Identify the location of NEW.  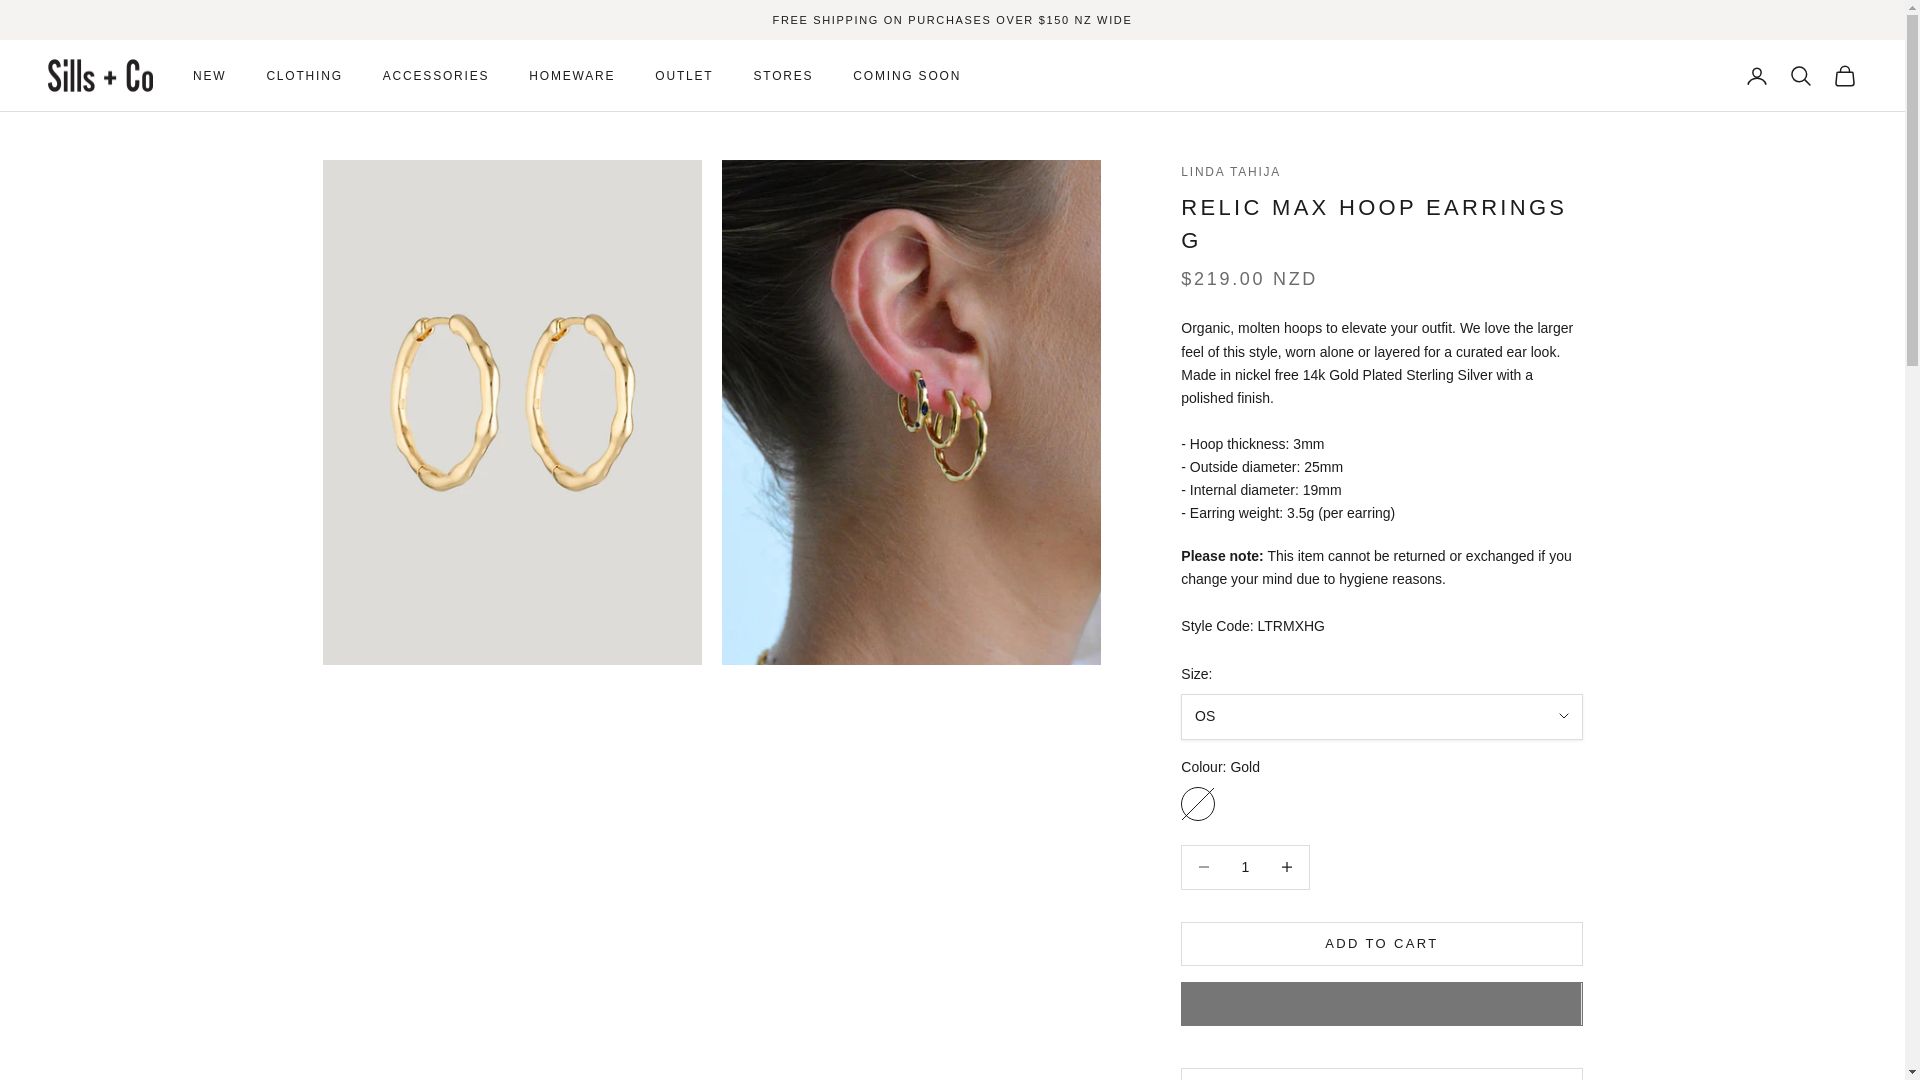
(210, 76).